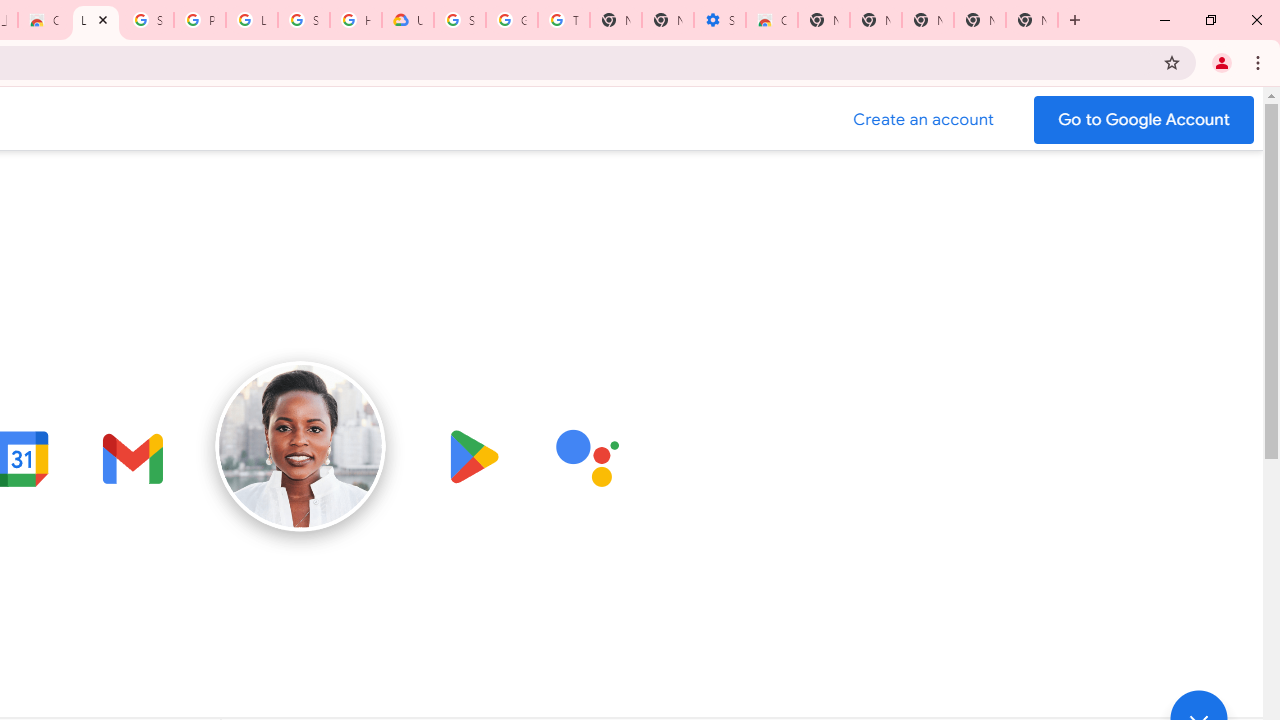 The image size is (1280, 720). What do you see at coordinates (148, 20) in the screenshot?
I see `Sign in - Google Accounts` at bounding box center [148, 20].